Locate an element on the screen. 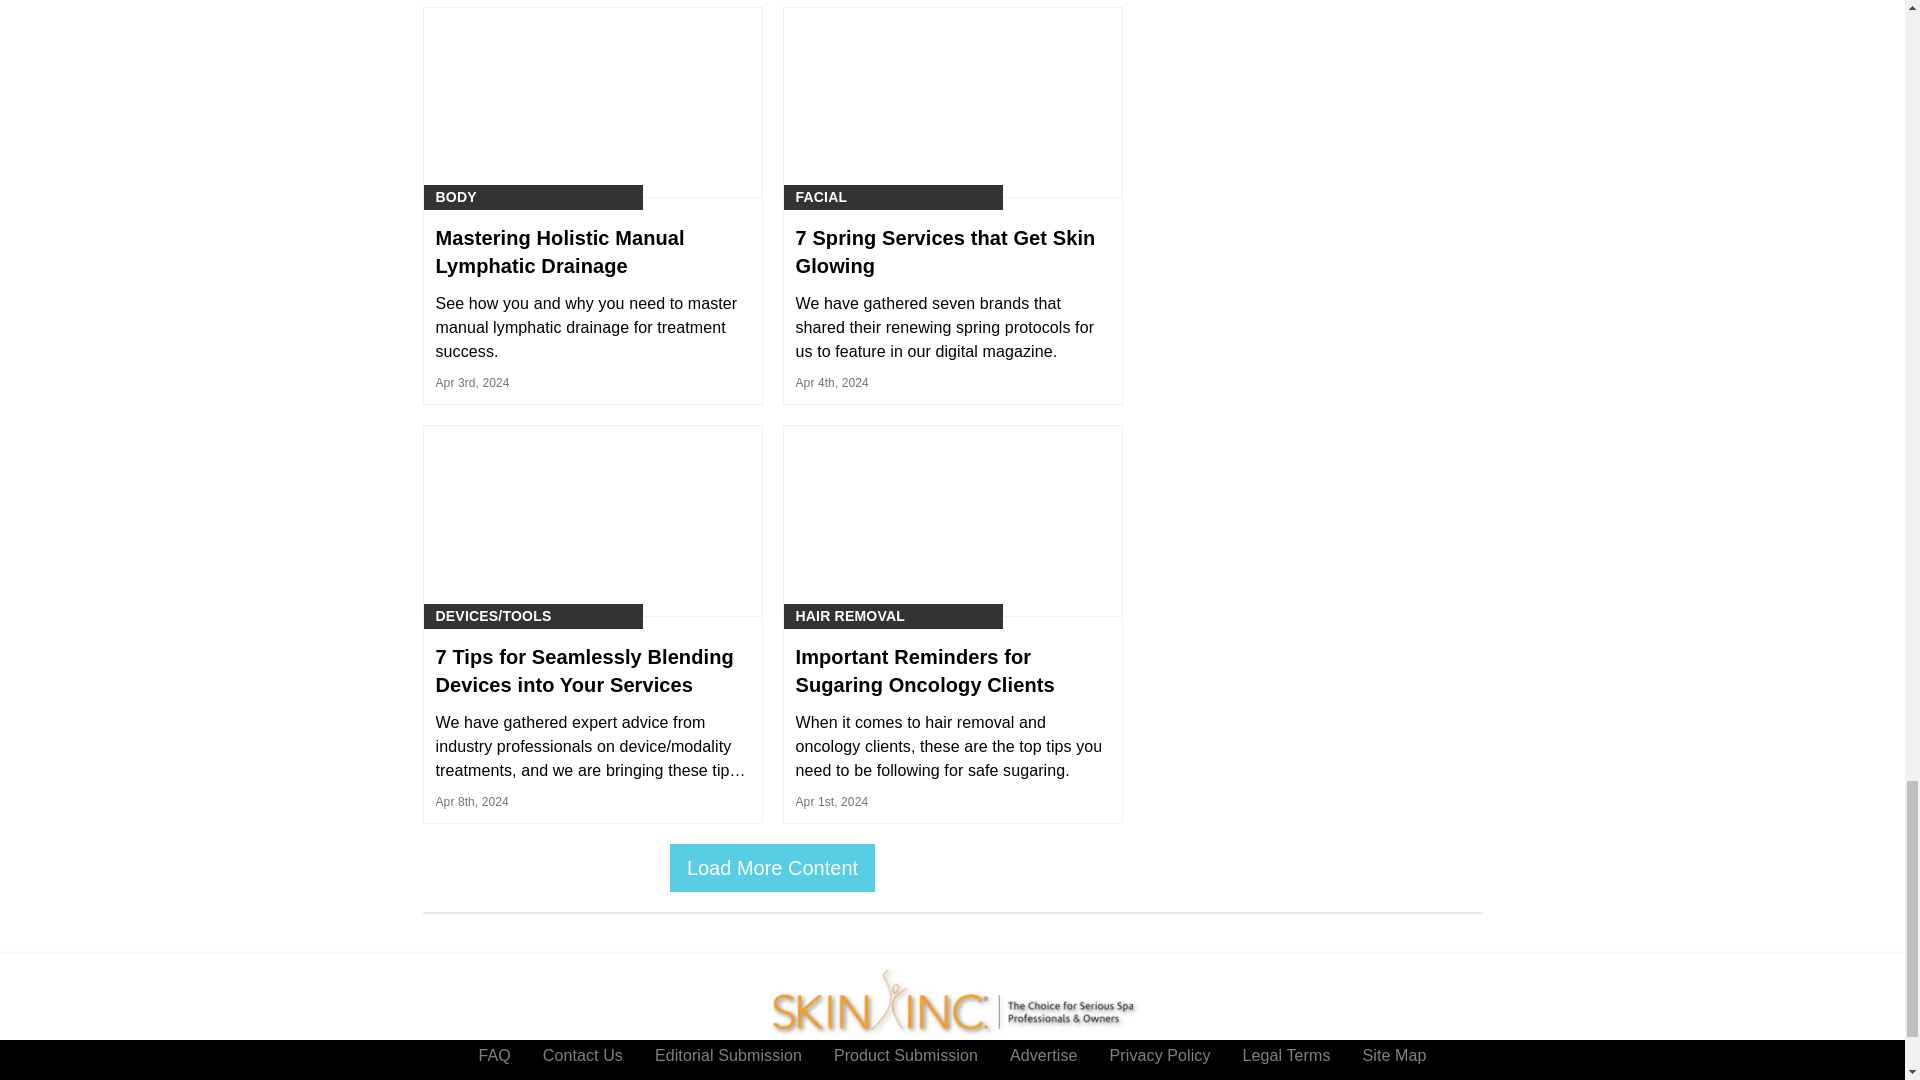 This screenshot has height=1080, width=1920. Facebook icon is located at coordinates (844, 1070).